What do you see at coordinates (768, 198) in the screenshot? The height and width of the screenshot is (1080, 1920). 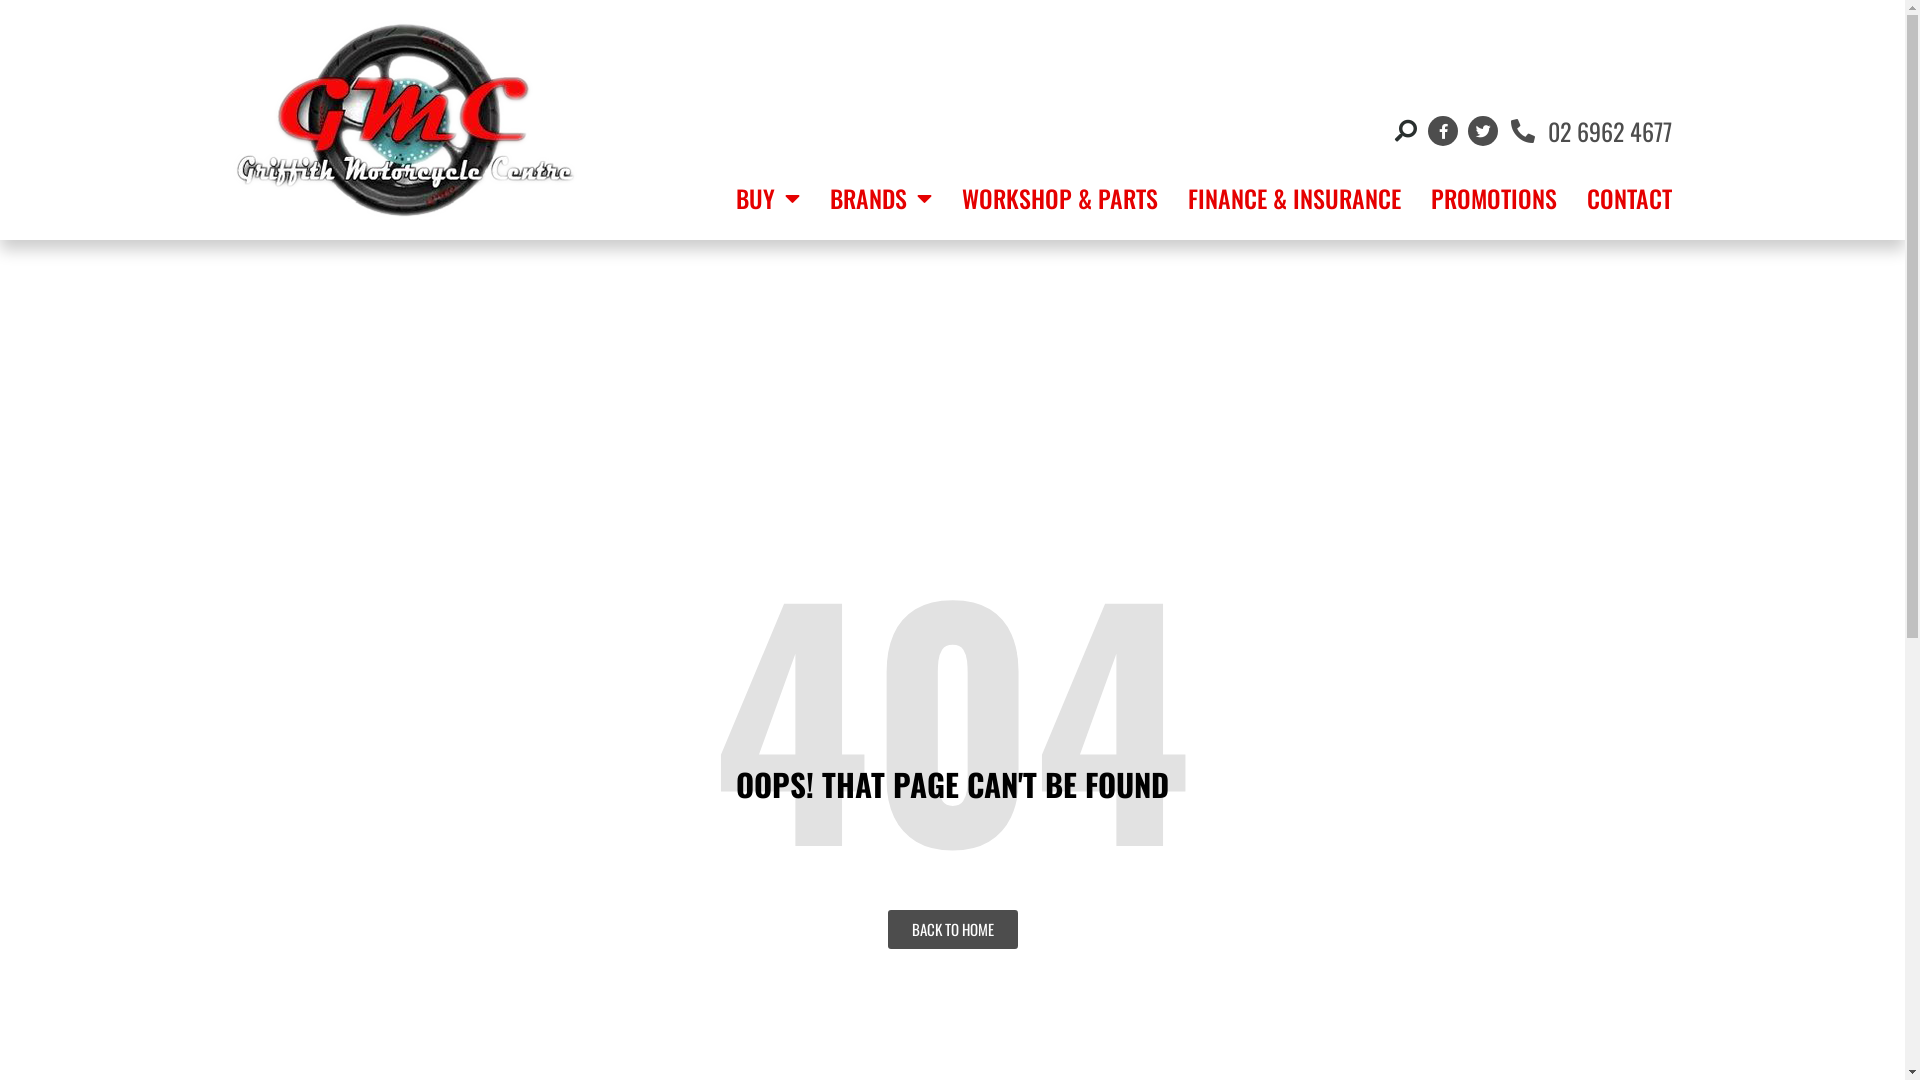 I see `BUY` at bounding box center [768, 198].